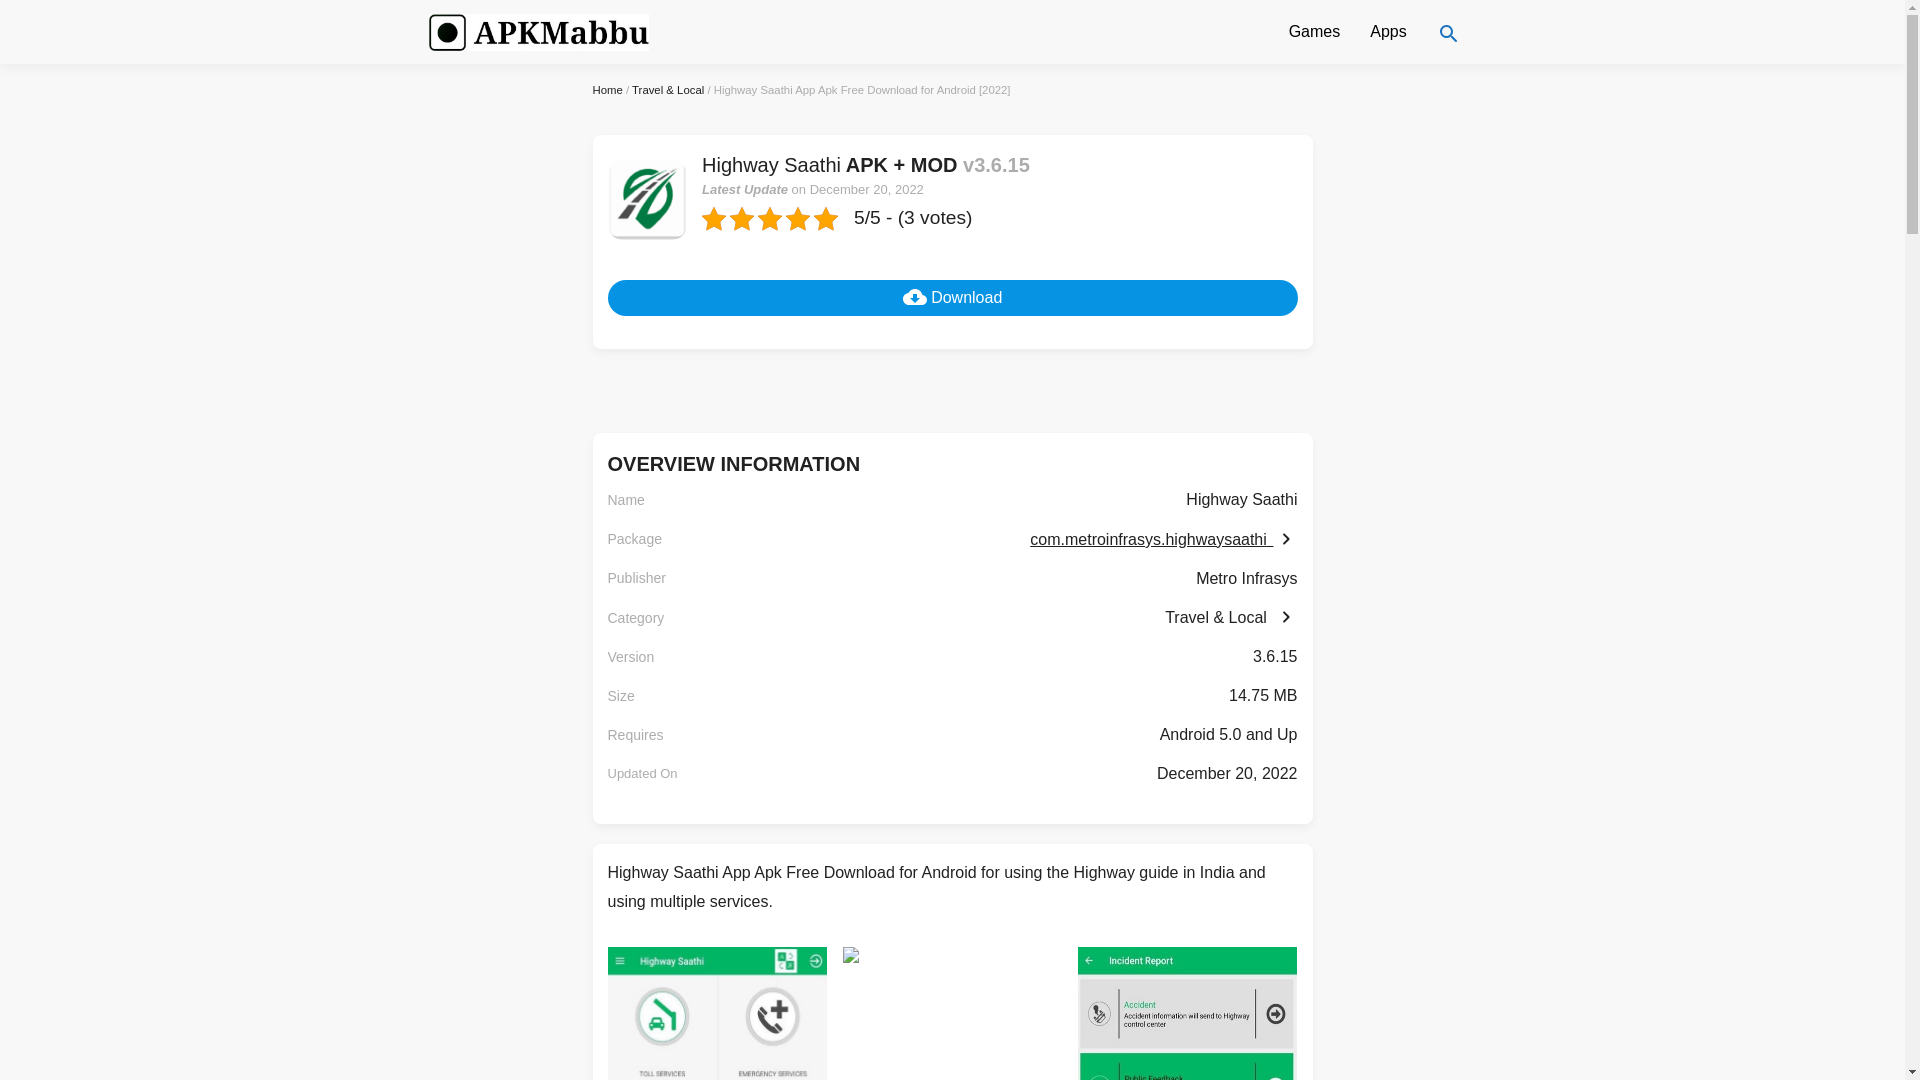  What do you see at coordinates (952, 298) in the screenshot?
I see `Download` at bounding box center [952, 298].